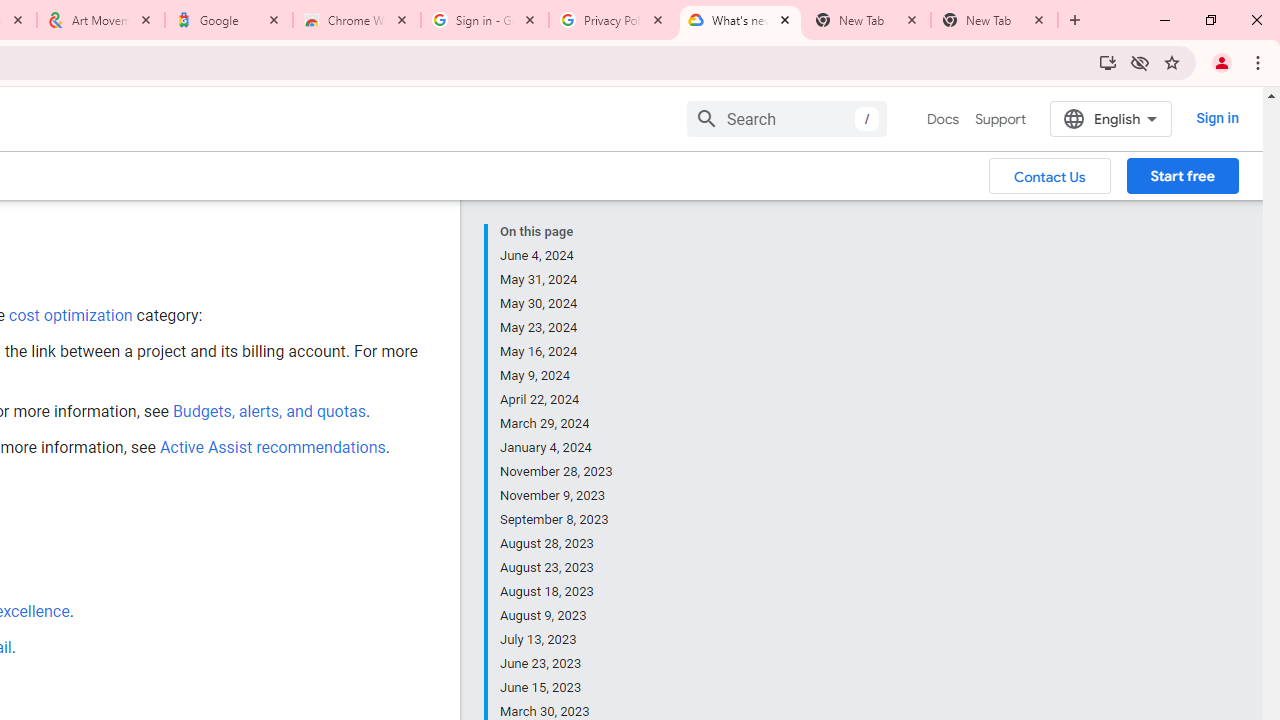  I want to click on November 9, 2023, so click(557, 496).